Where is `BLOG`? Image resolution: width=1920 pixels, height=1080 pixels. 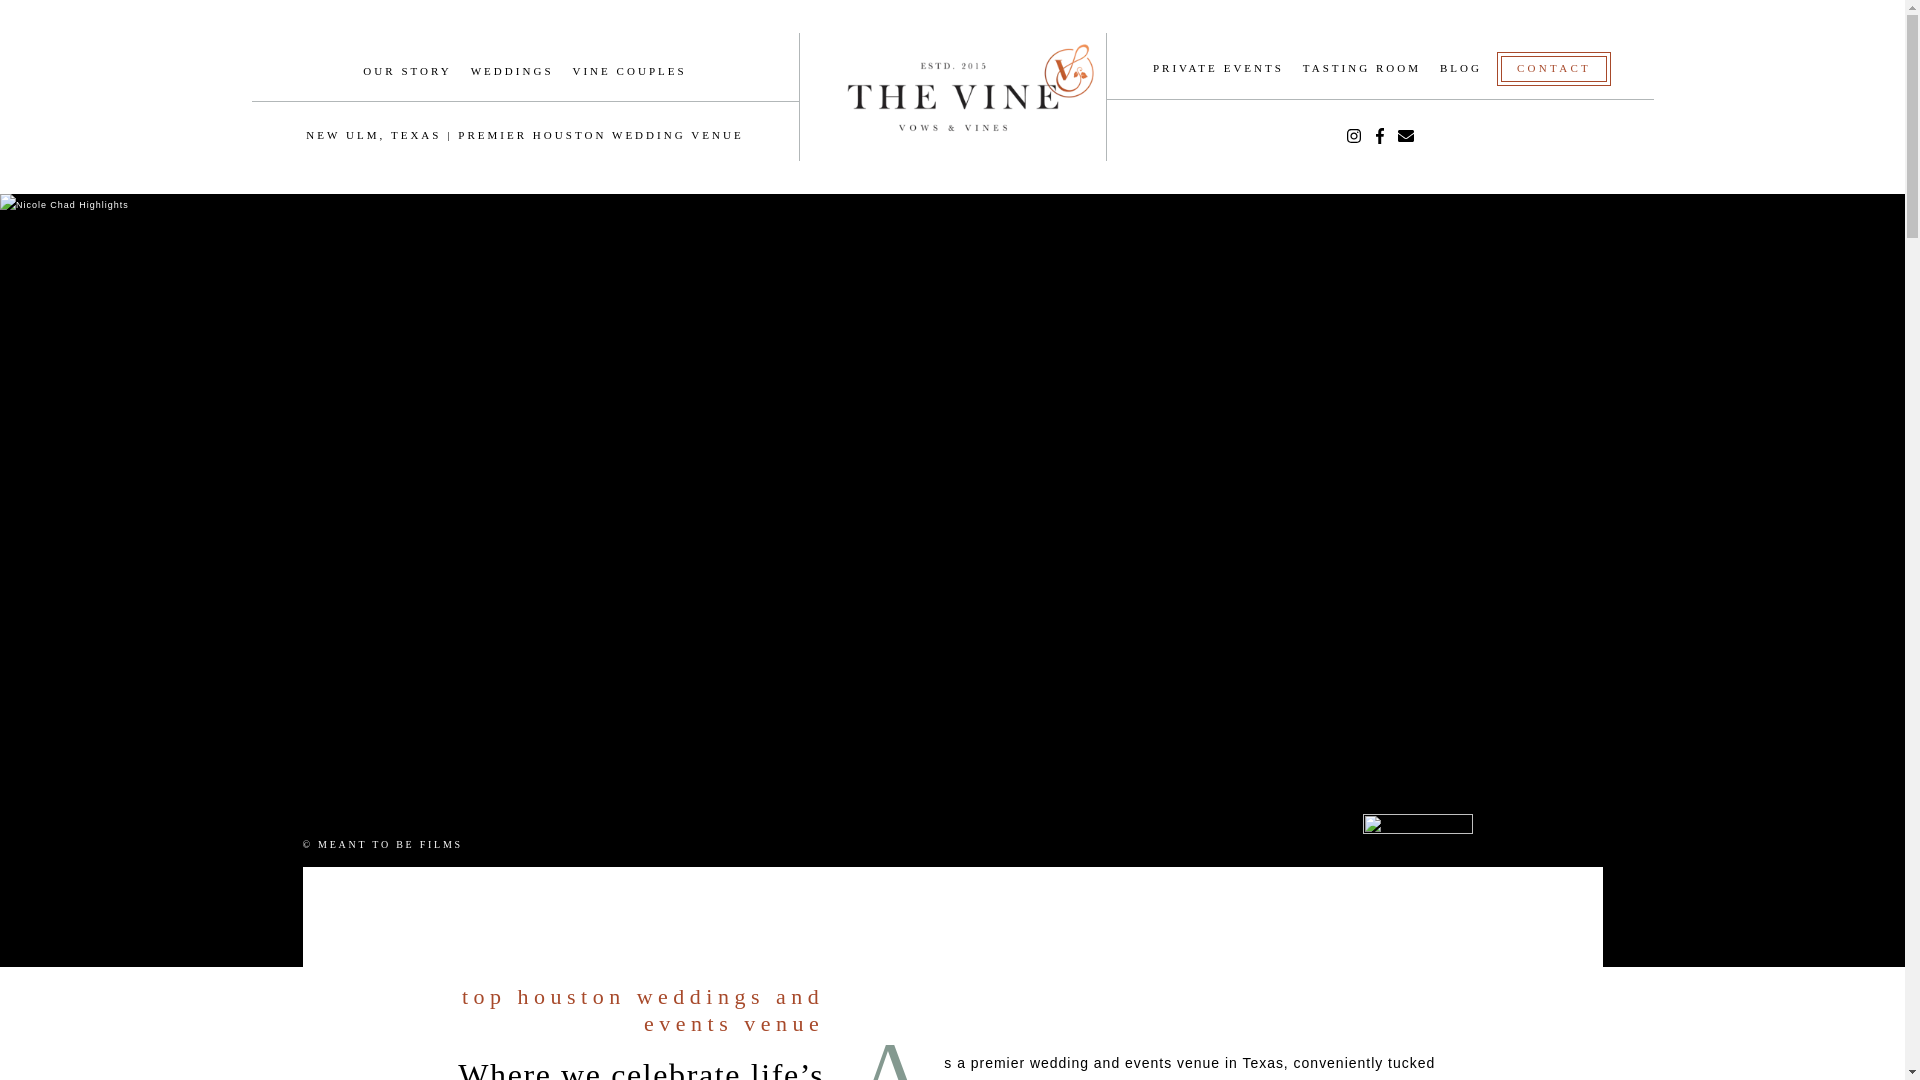 BLOG is located at coordinates (1461, 68).